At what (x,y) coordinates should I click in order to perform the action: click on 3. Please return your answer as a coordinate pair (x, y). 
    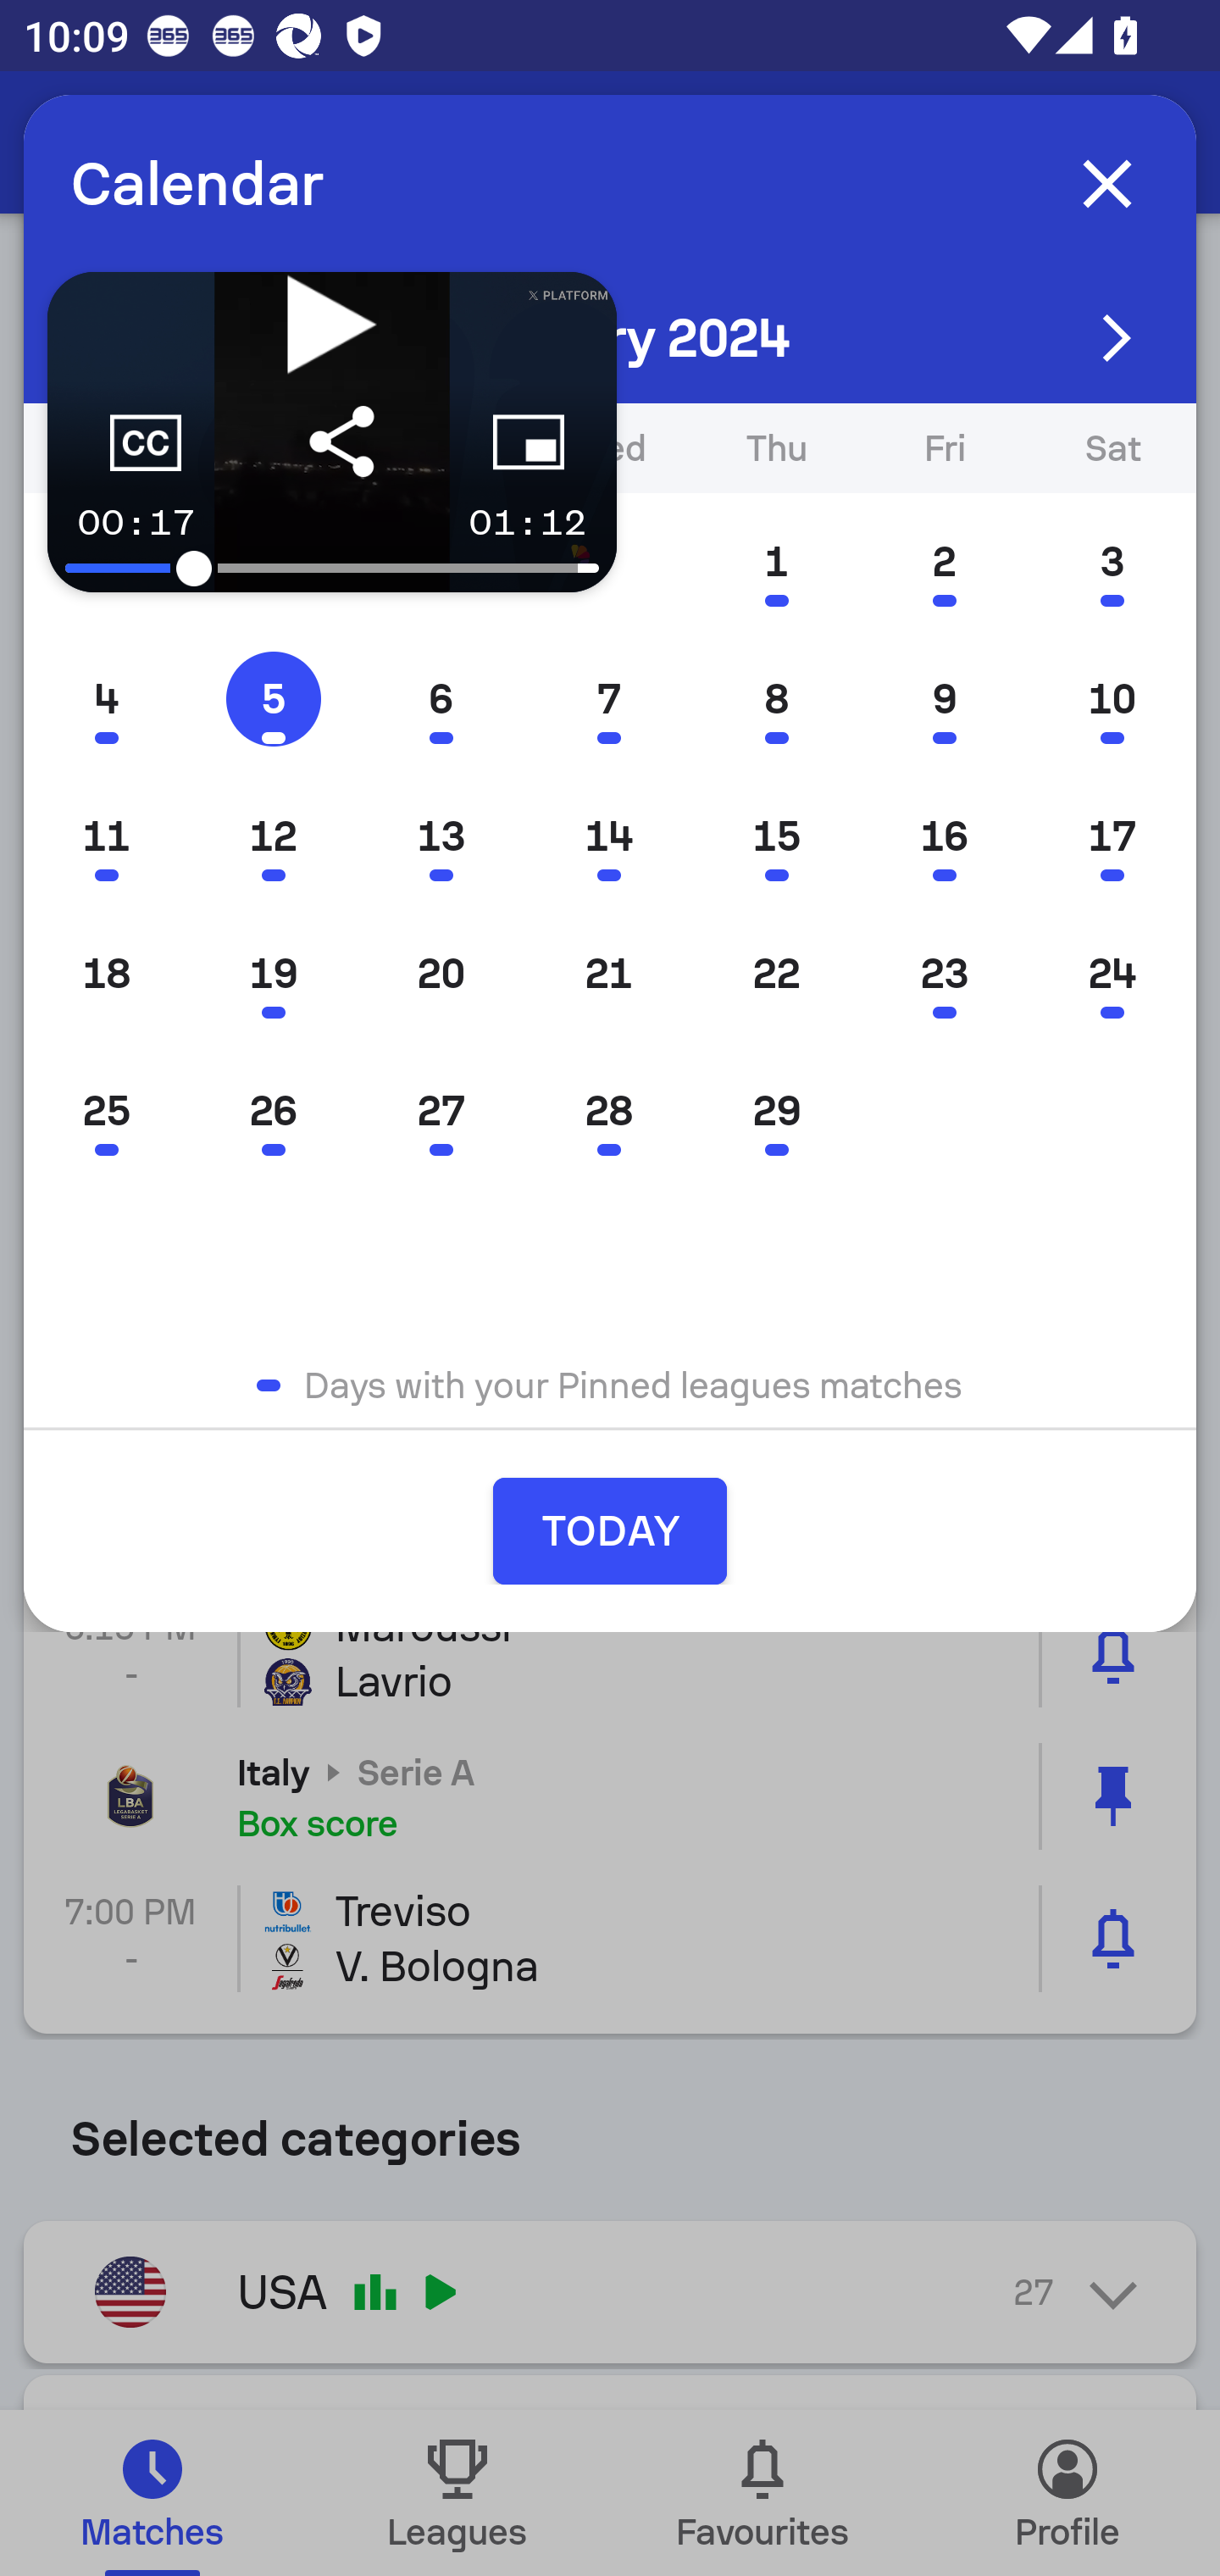
    Looking at the image, I should click on (1112, 561).